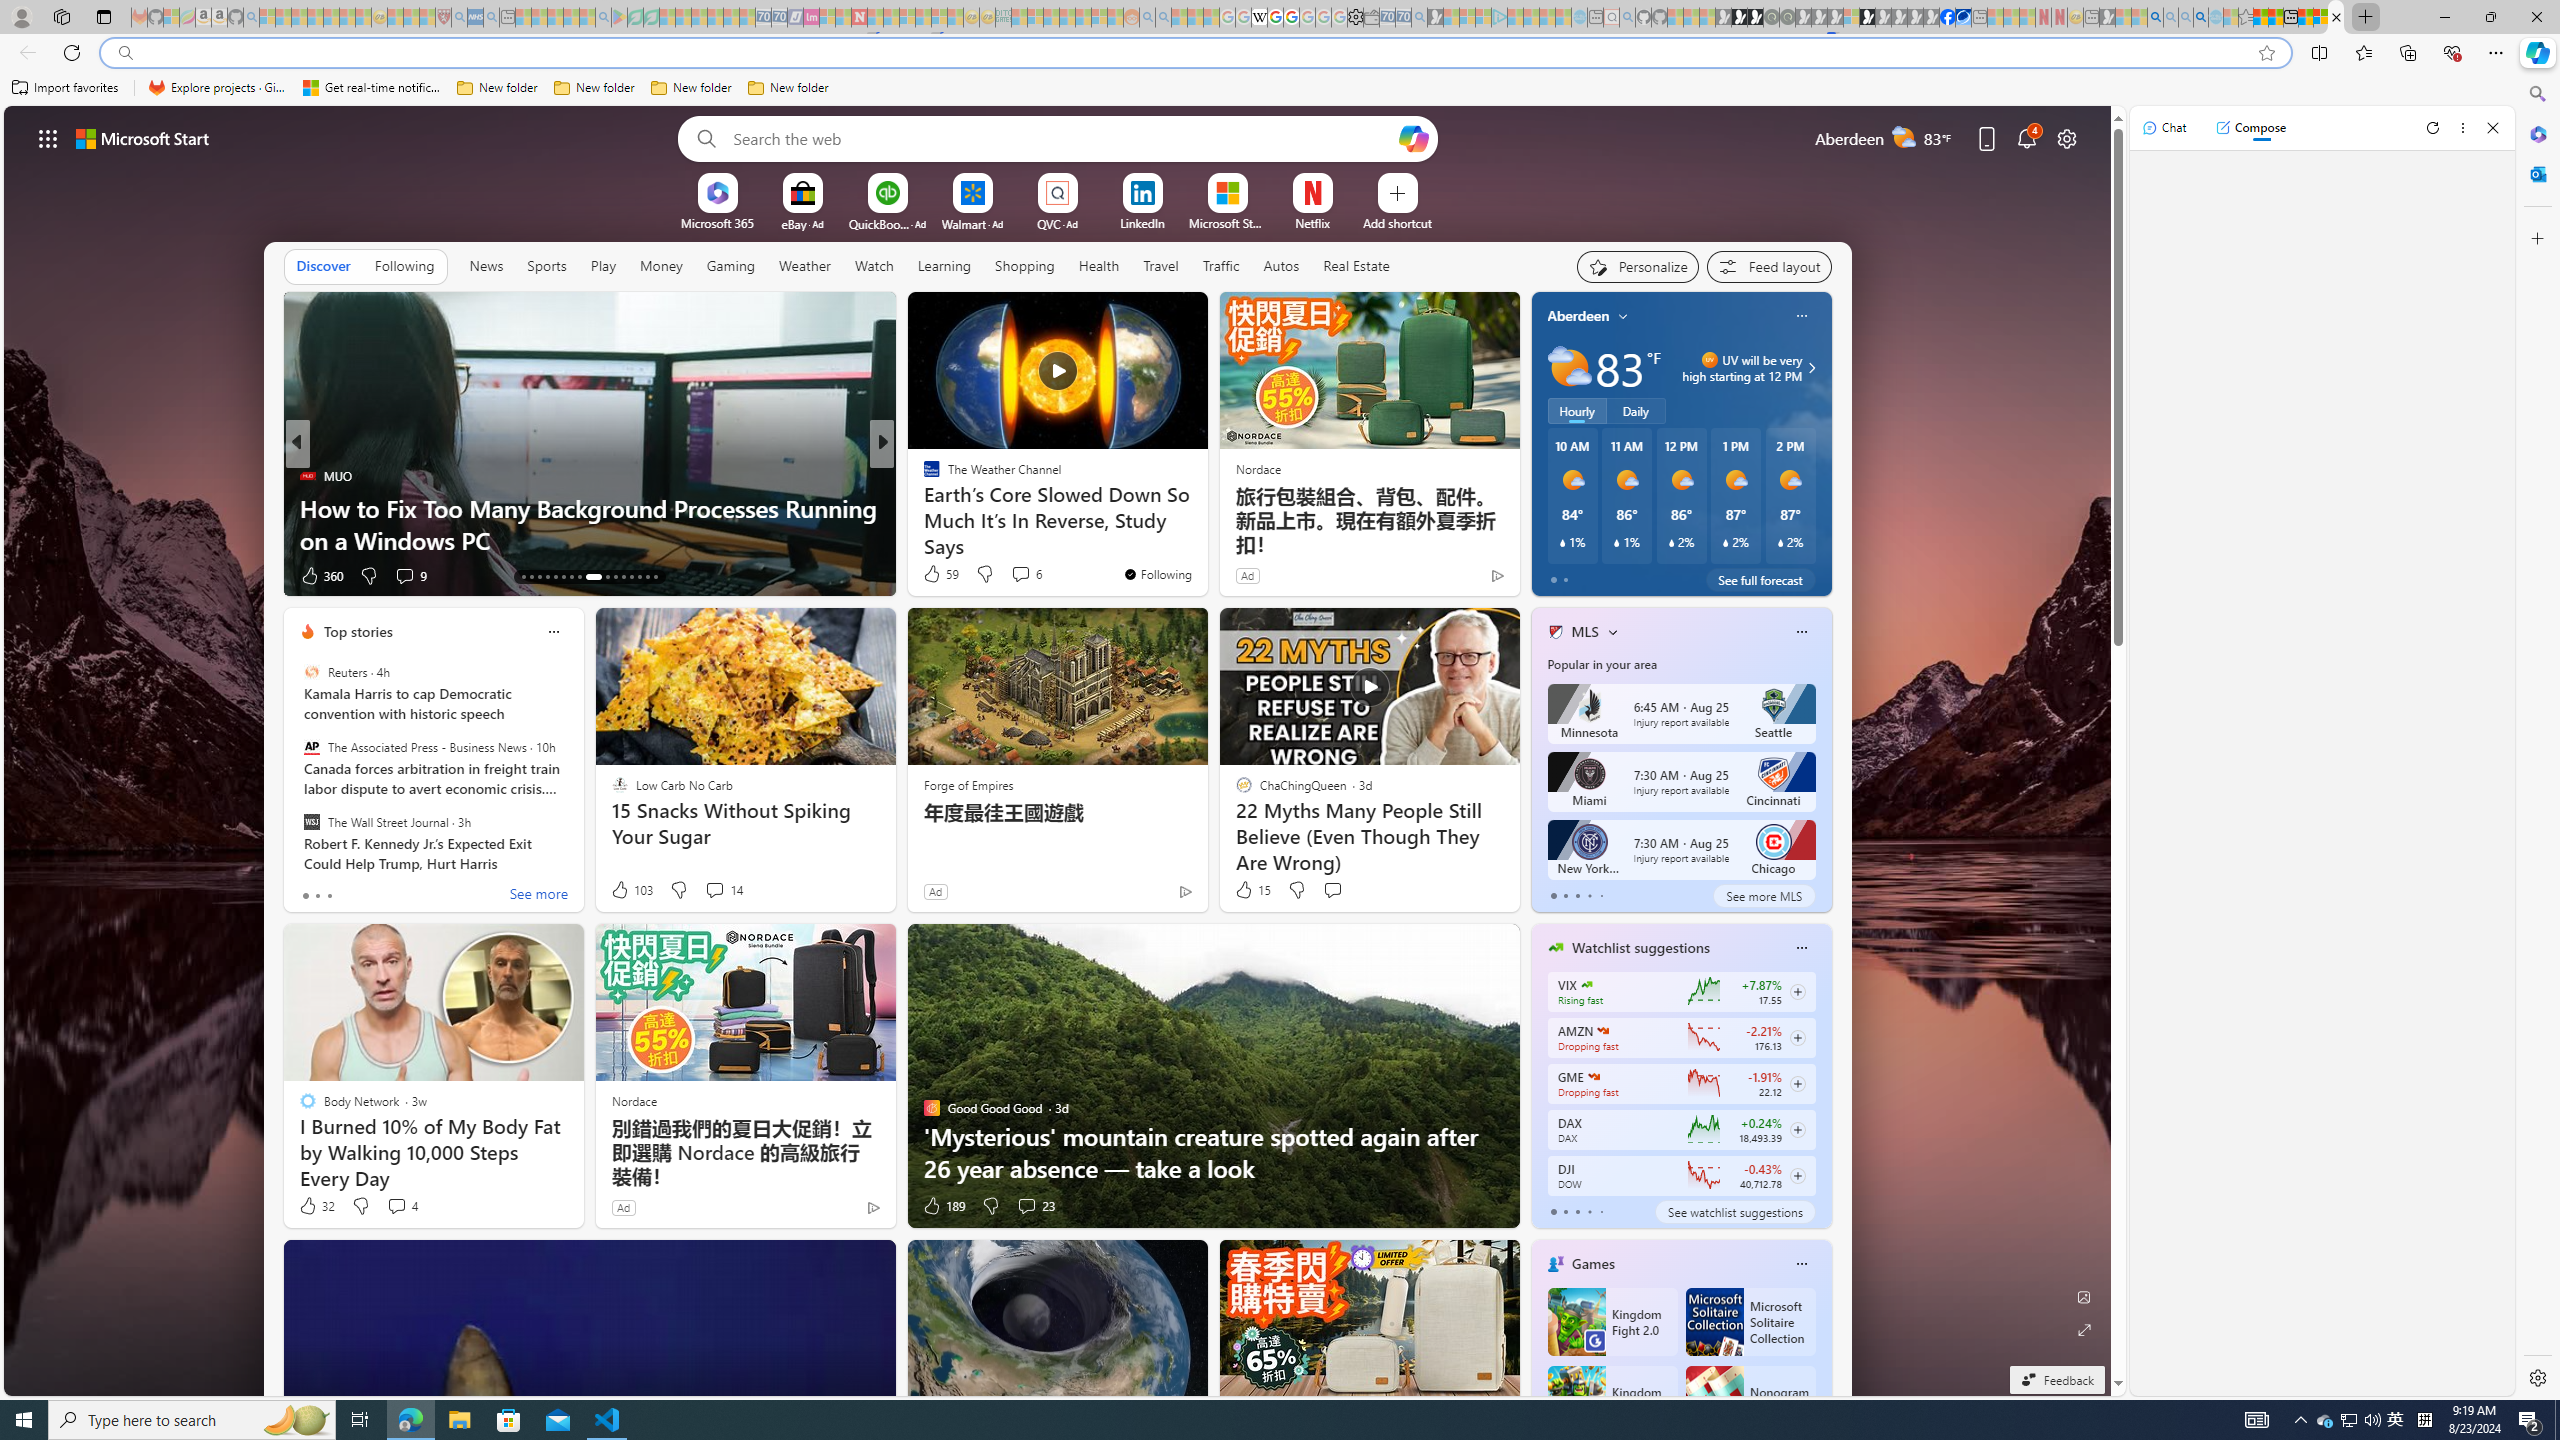  What do you see at coordinates (1204, 540) in the screenshot?
I see `Earth Continents Down To Six After New Study` at bounding box center [1204, 540].